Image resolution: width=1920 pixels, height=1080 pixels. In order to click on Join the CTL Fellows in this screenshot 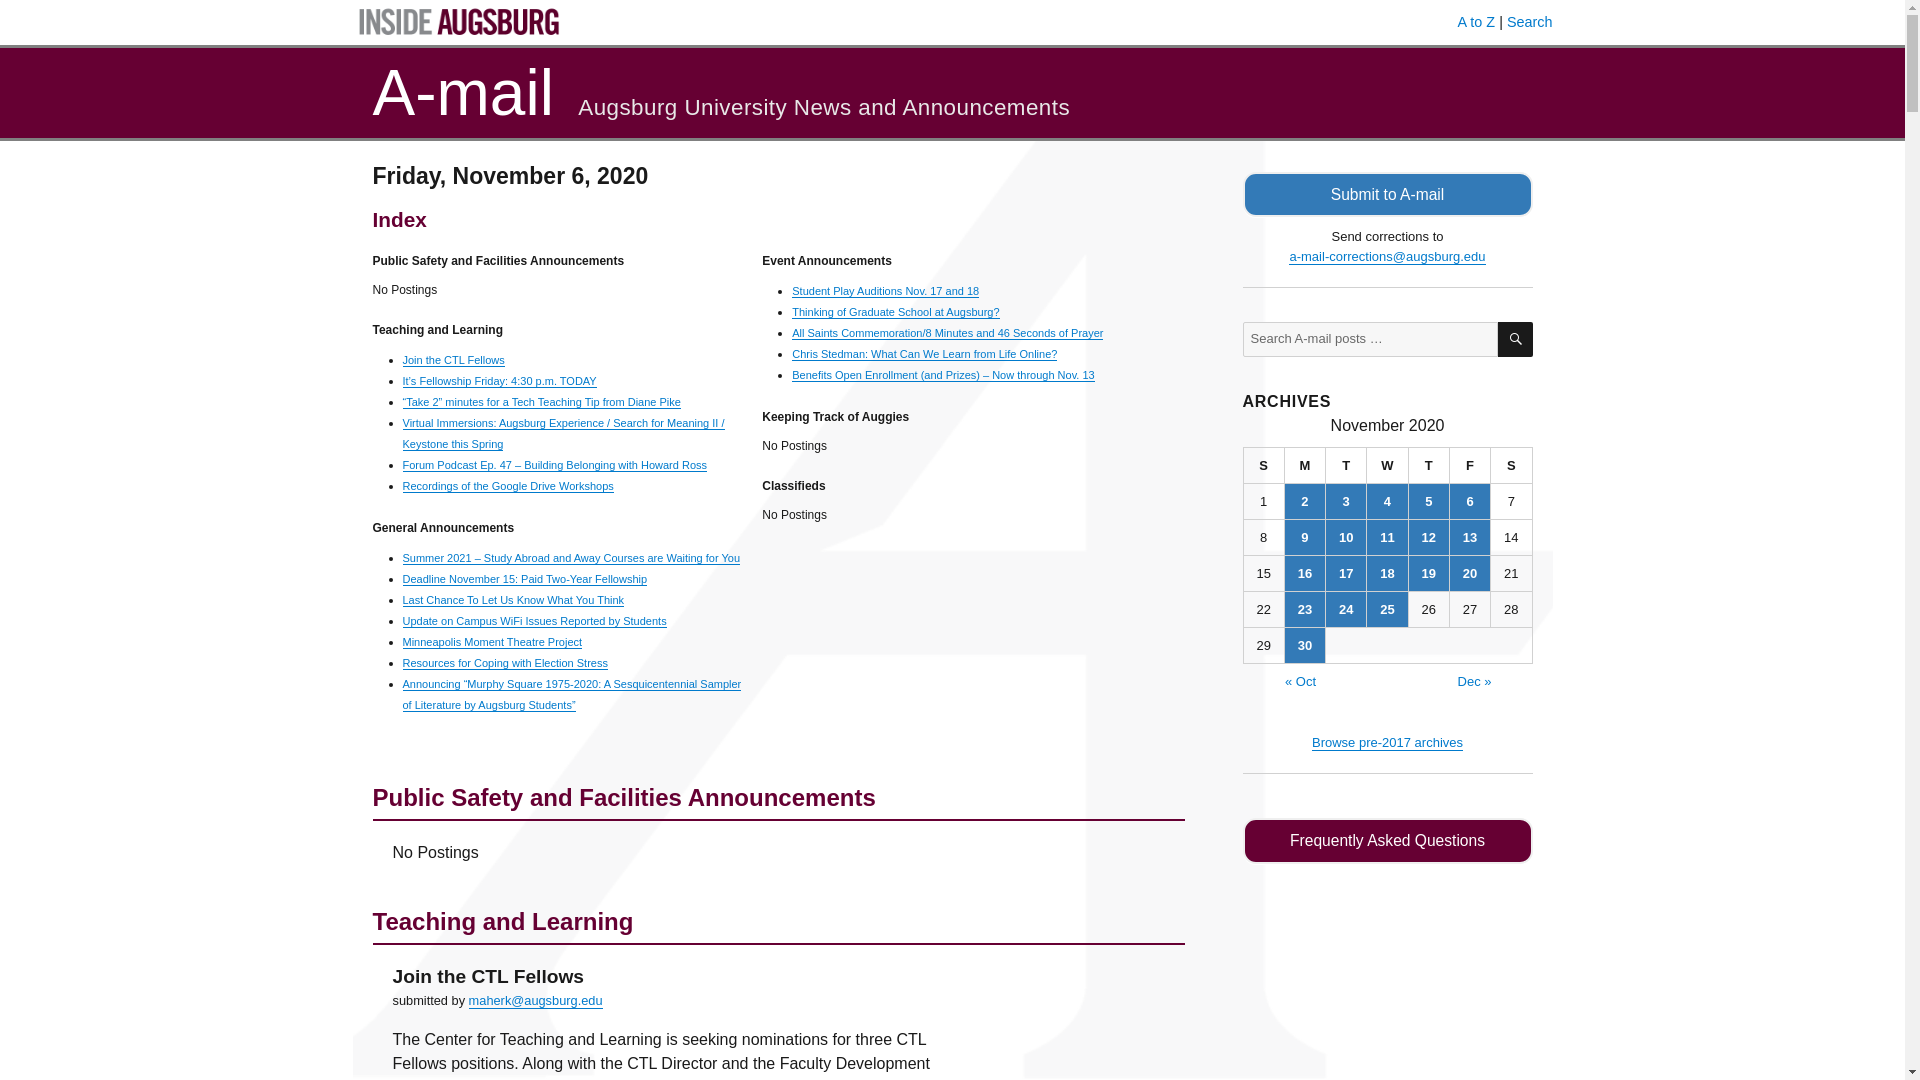, I will do `click(487, 976)`.